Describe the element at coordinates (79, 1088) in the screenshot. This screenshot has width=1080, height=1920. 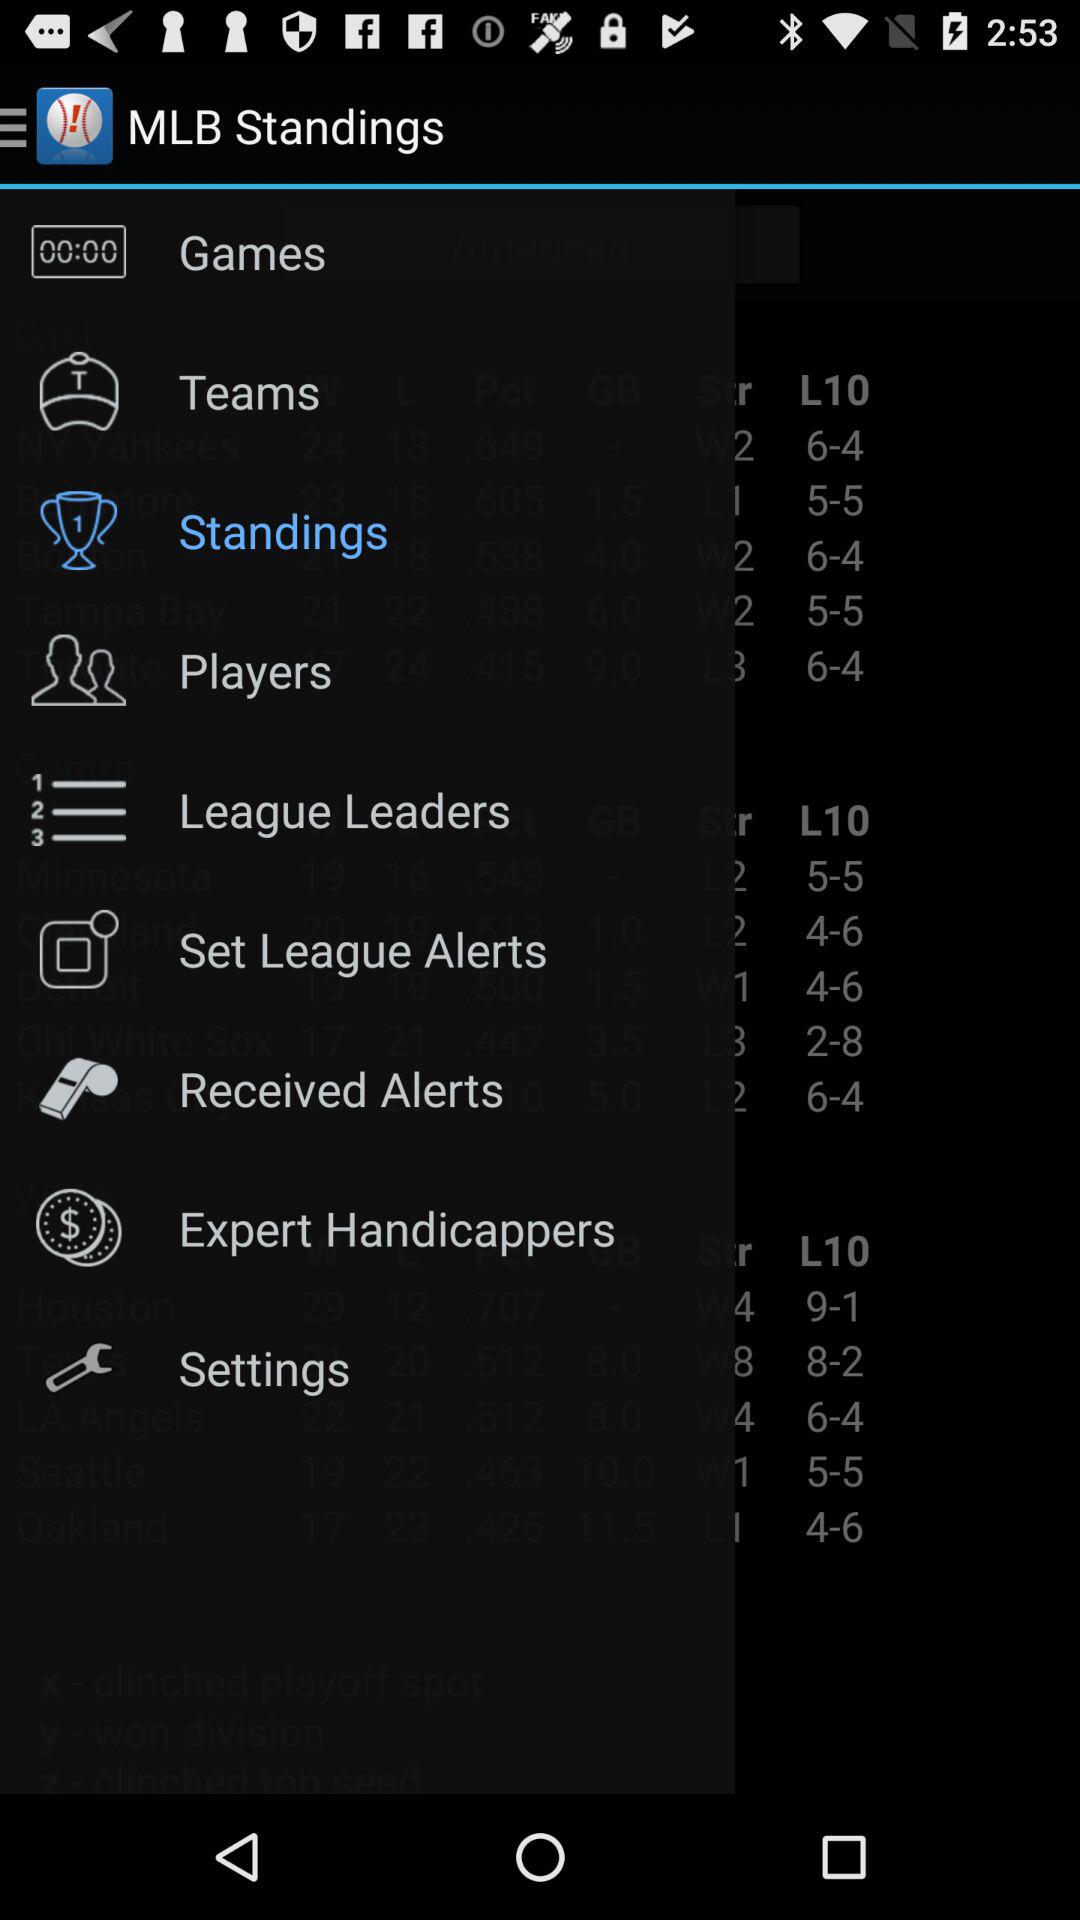
I see `click on icon beside received alerts` at that location.